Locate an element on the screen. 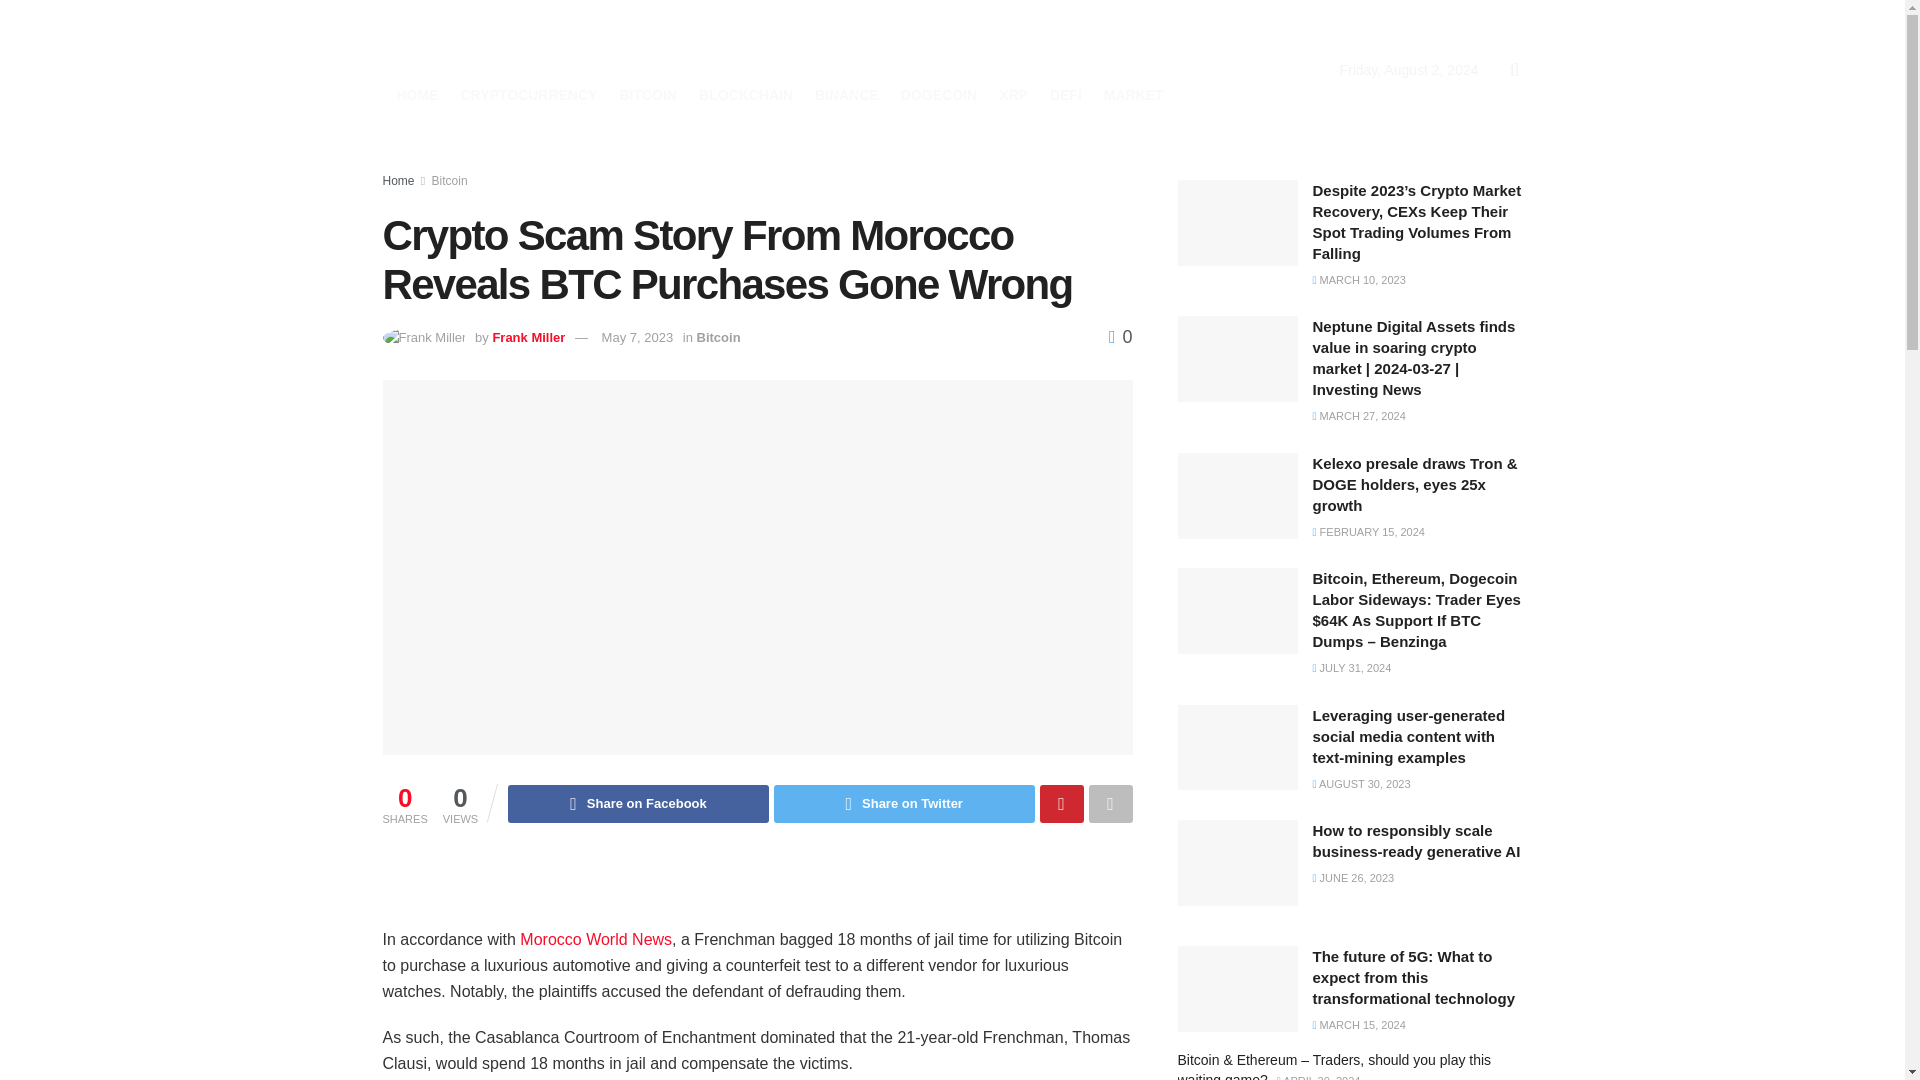 This screenshot has width=1920, height=1080. BITCOIN is located at coordinates (648, 95).